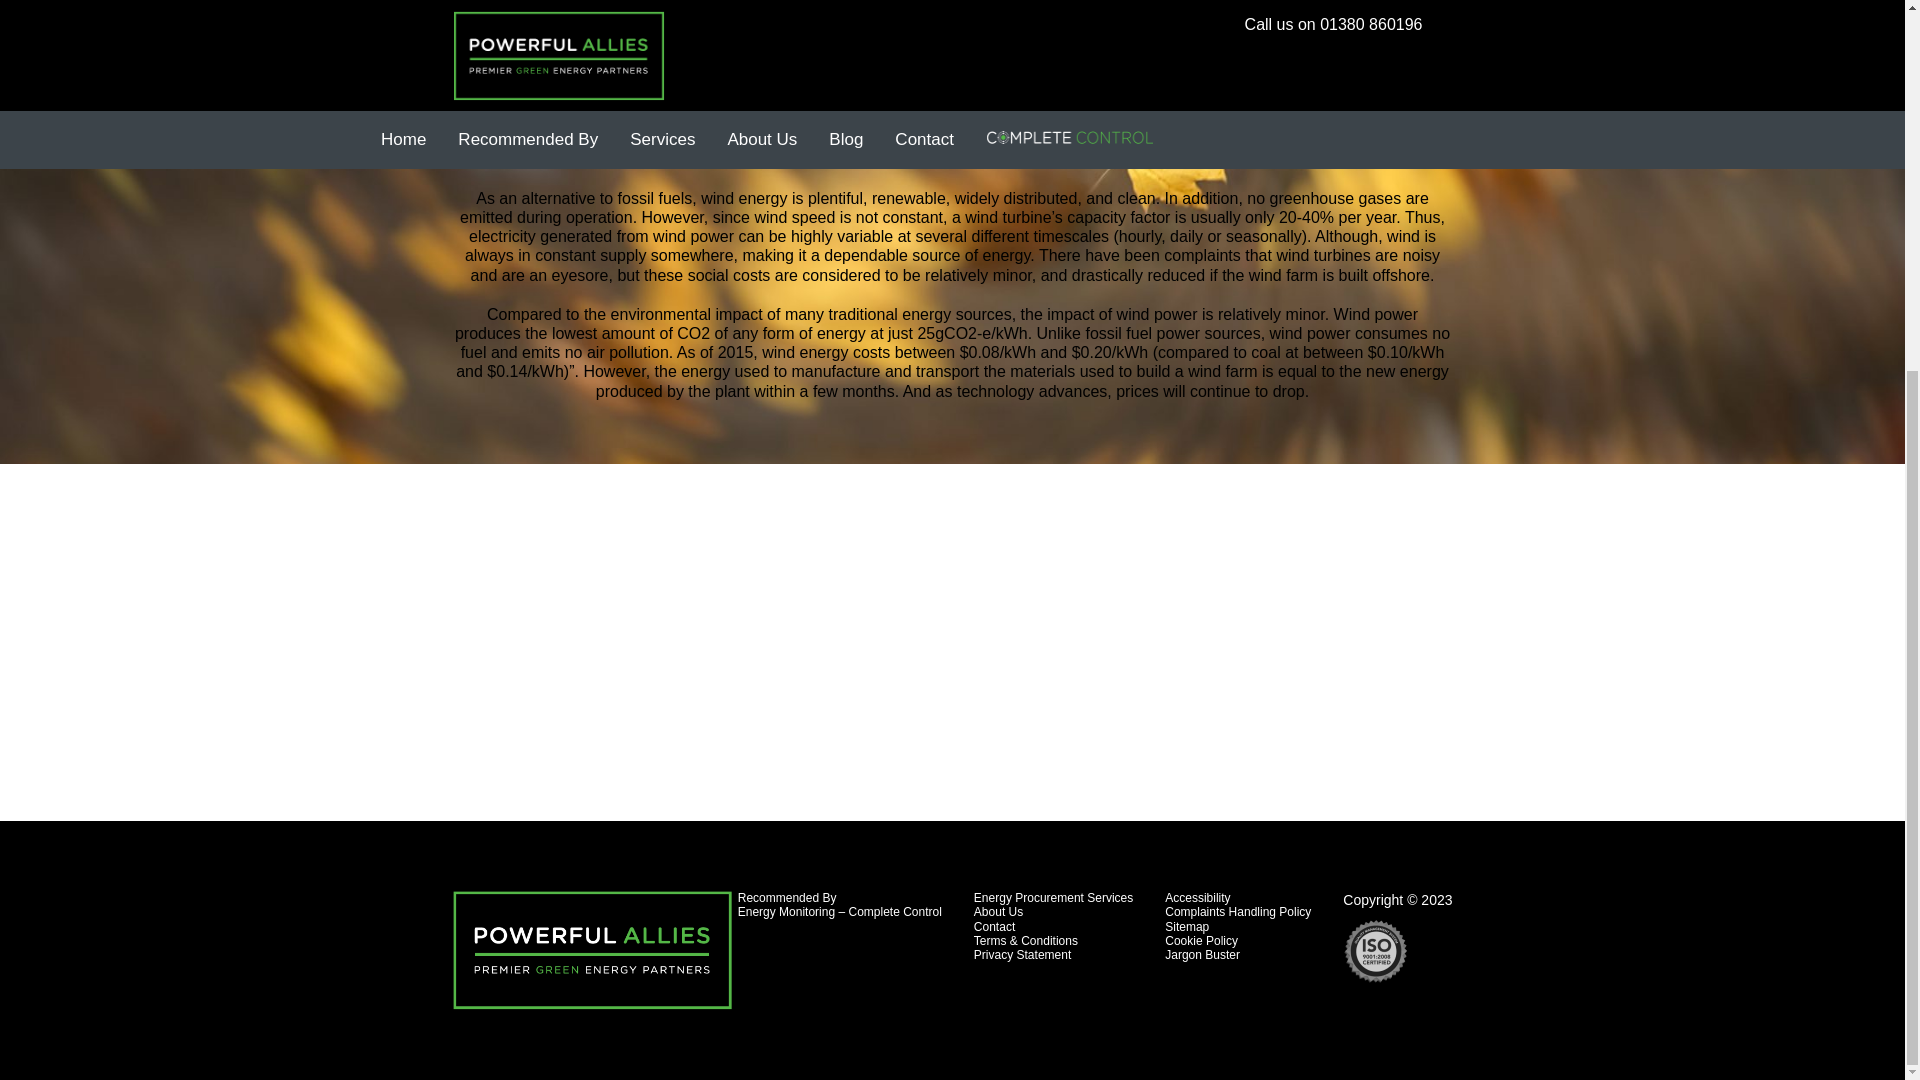 This screenshot has height=1080, width=1920. Describe the element at coordinates (787, 898) in the screenshot. I see `Recommended By` at that location.